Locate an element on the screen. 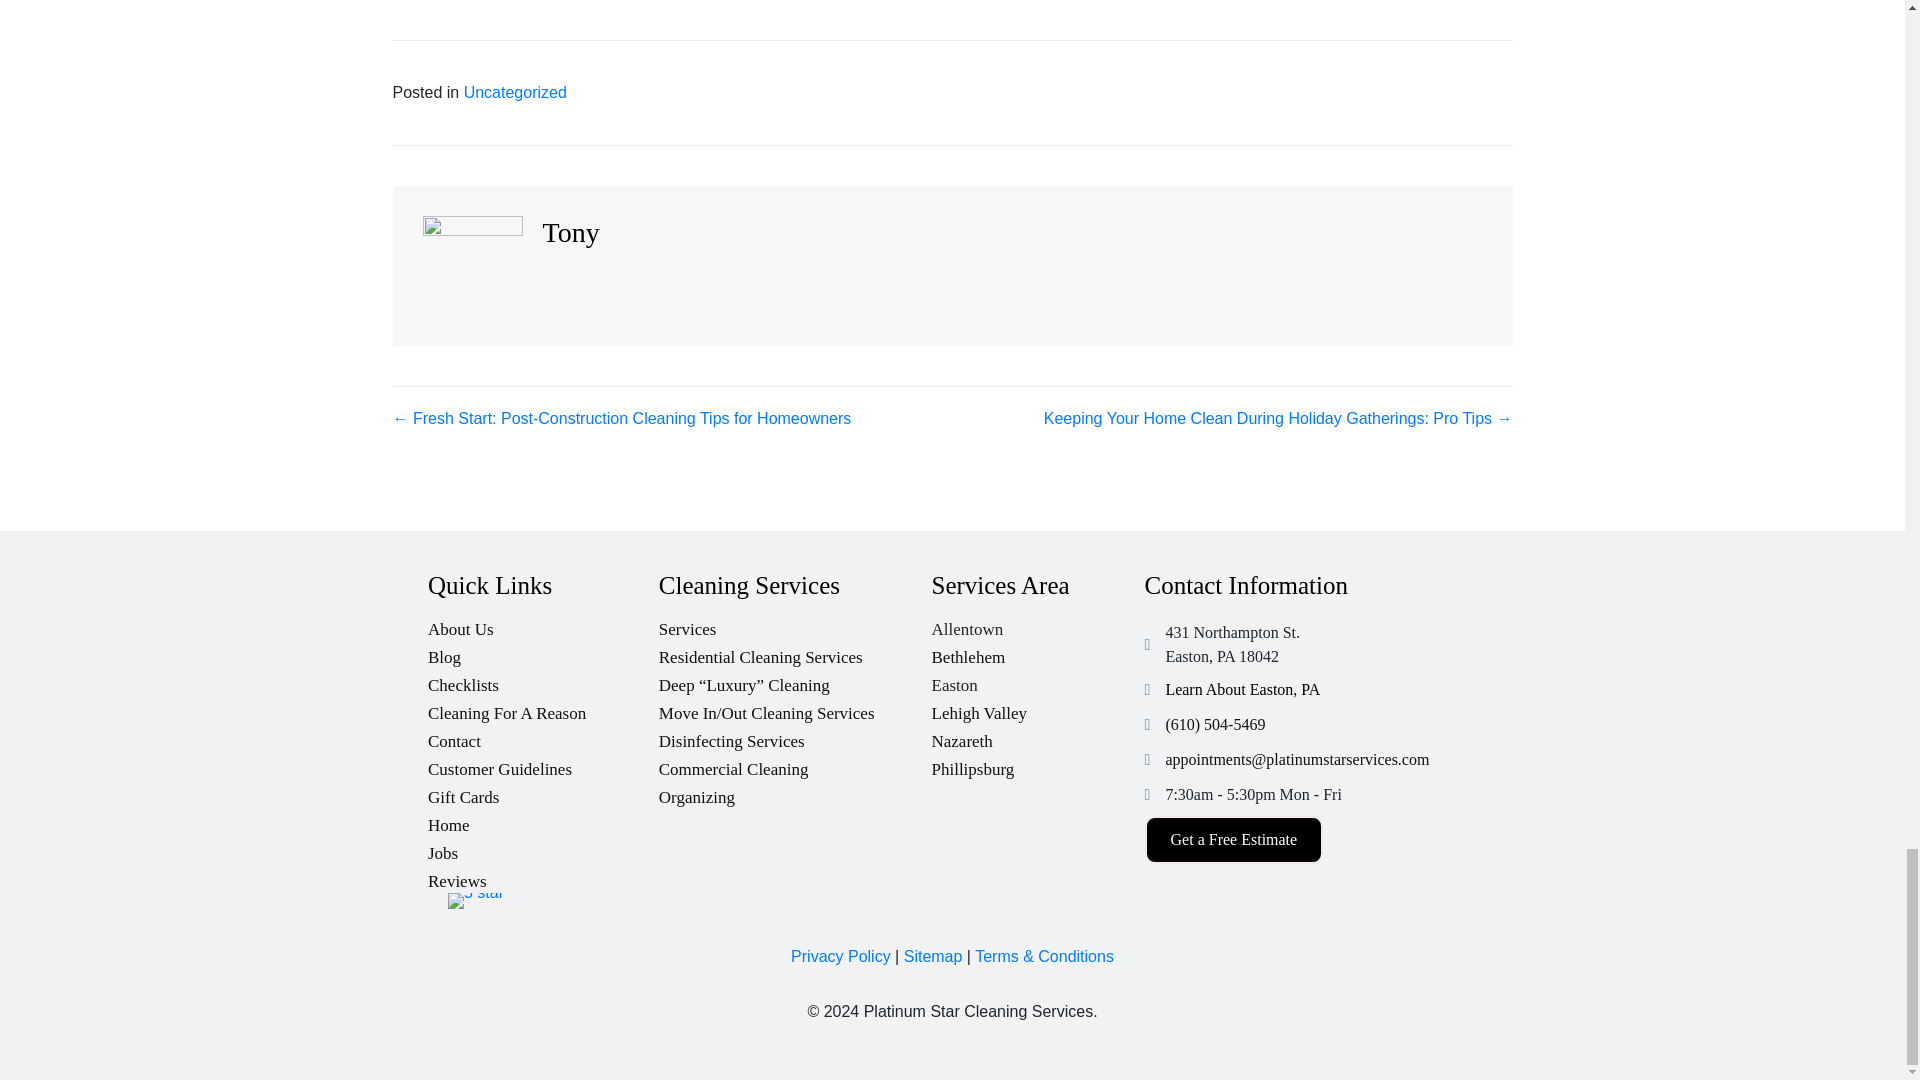  Contact Platinum Star Services is located at coordinates (543, 736).